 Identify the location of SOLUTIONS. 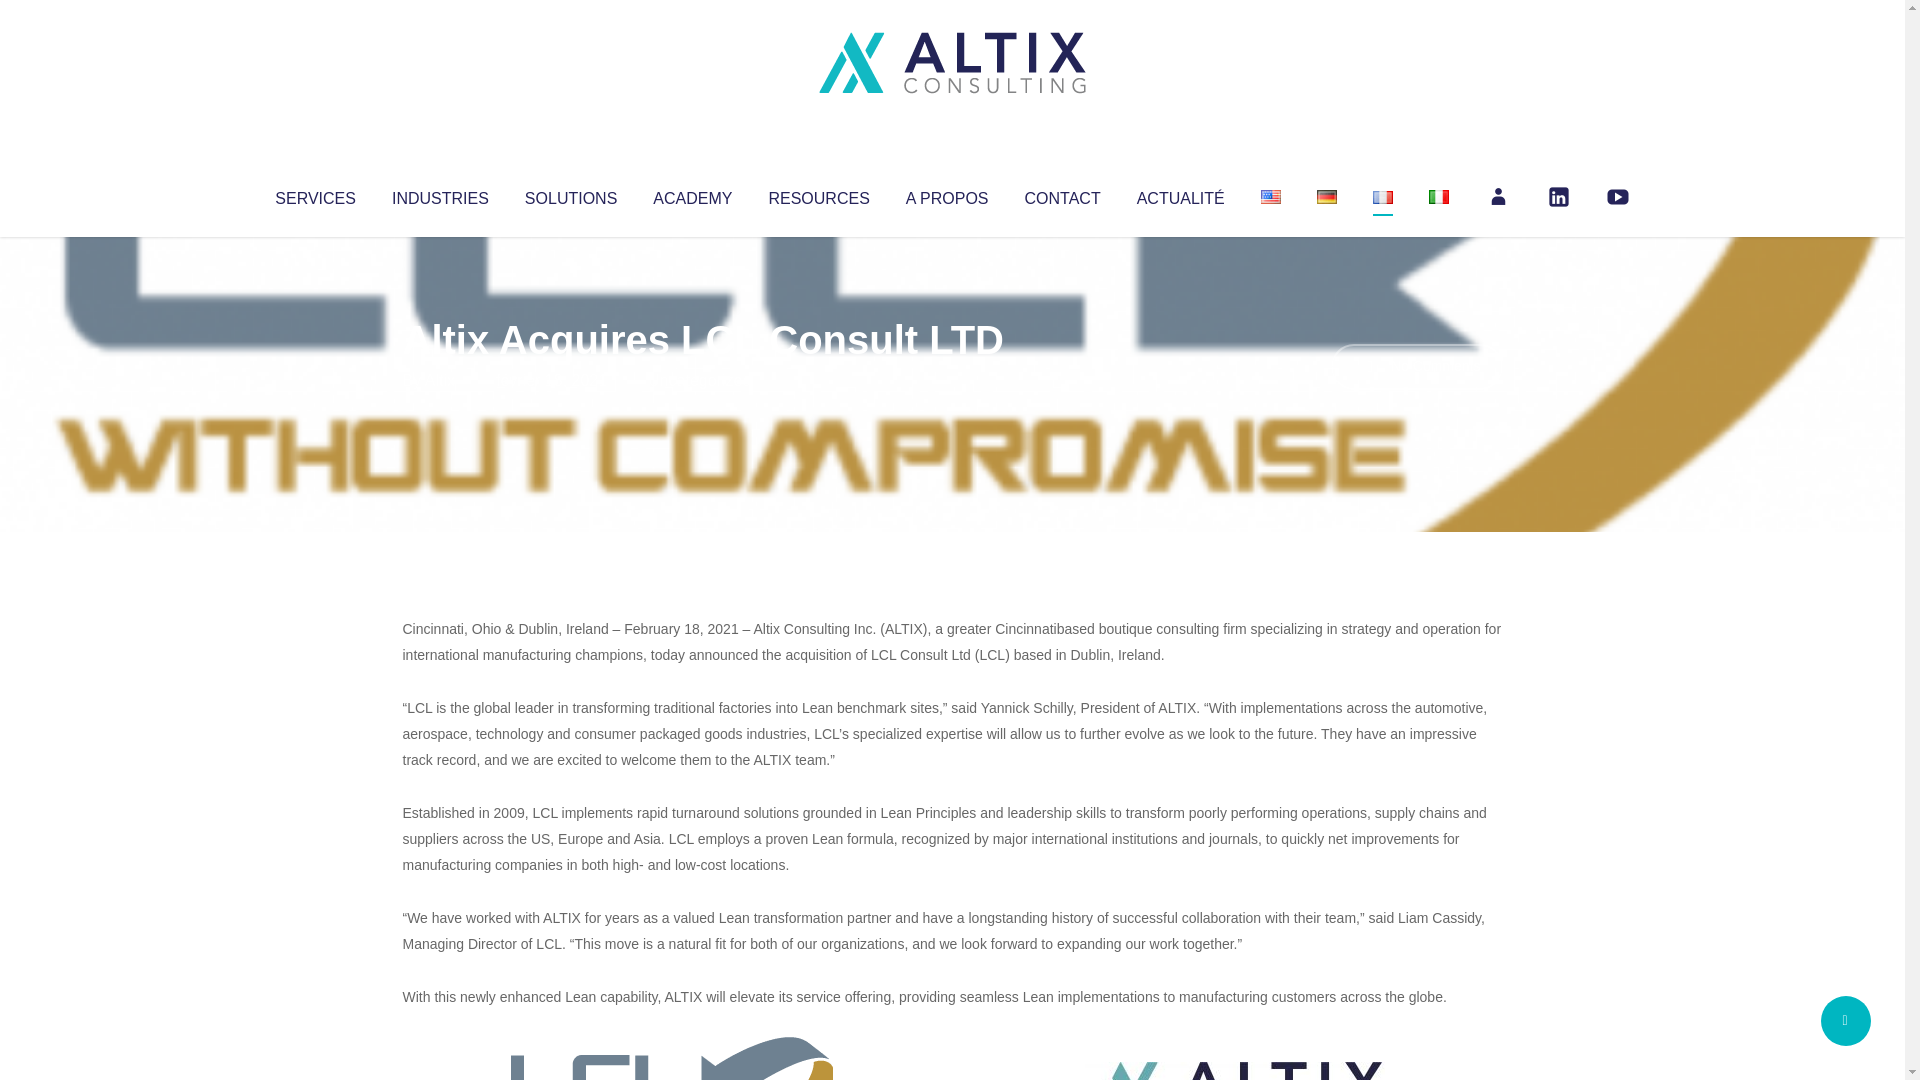
(570, 194).